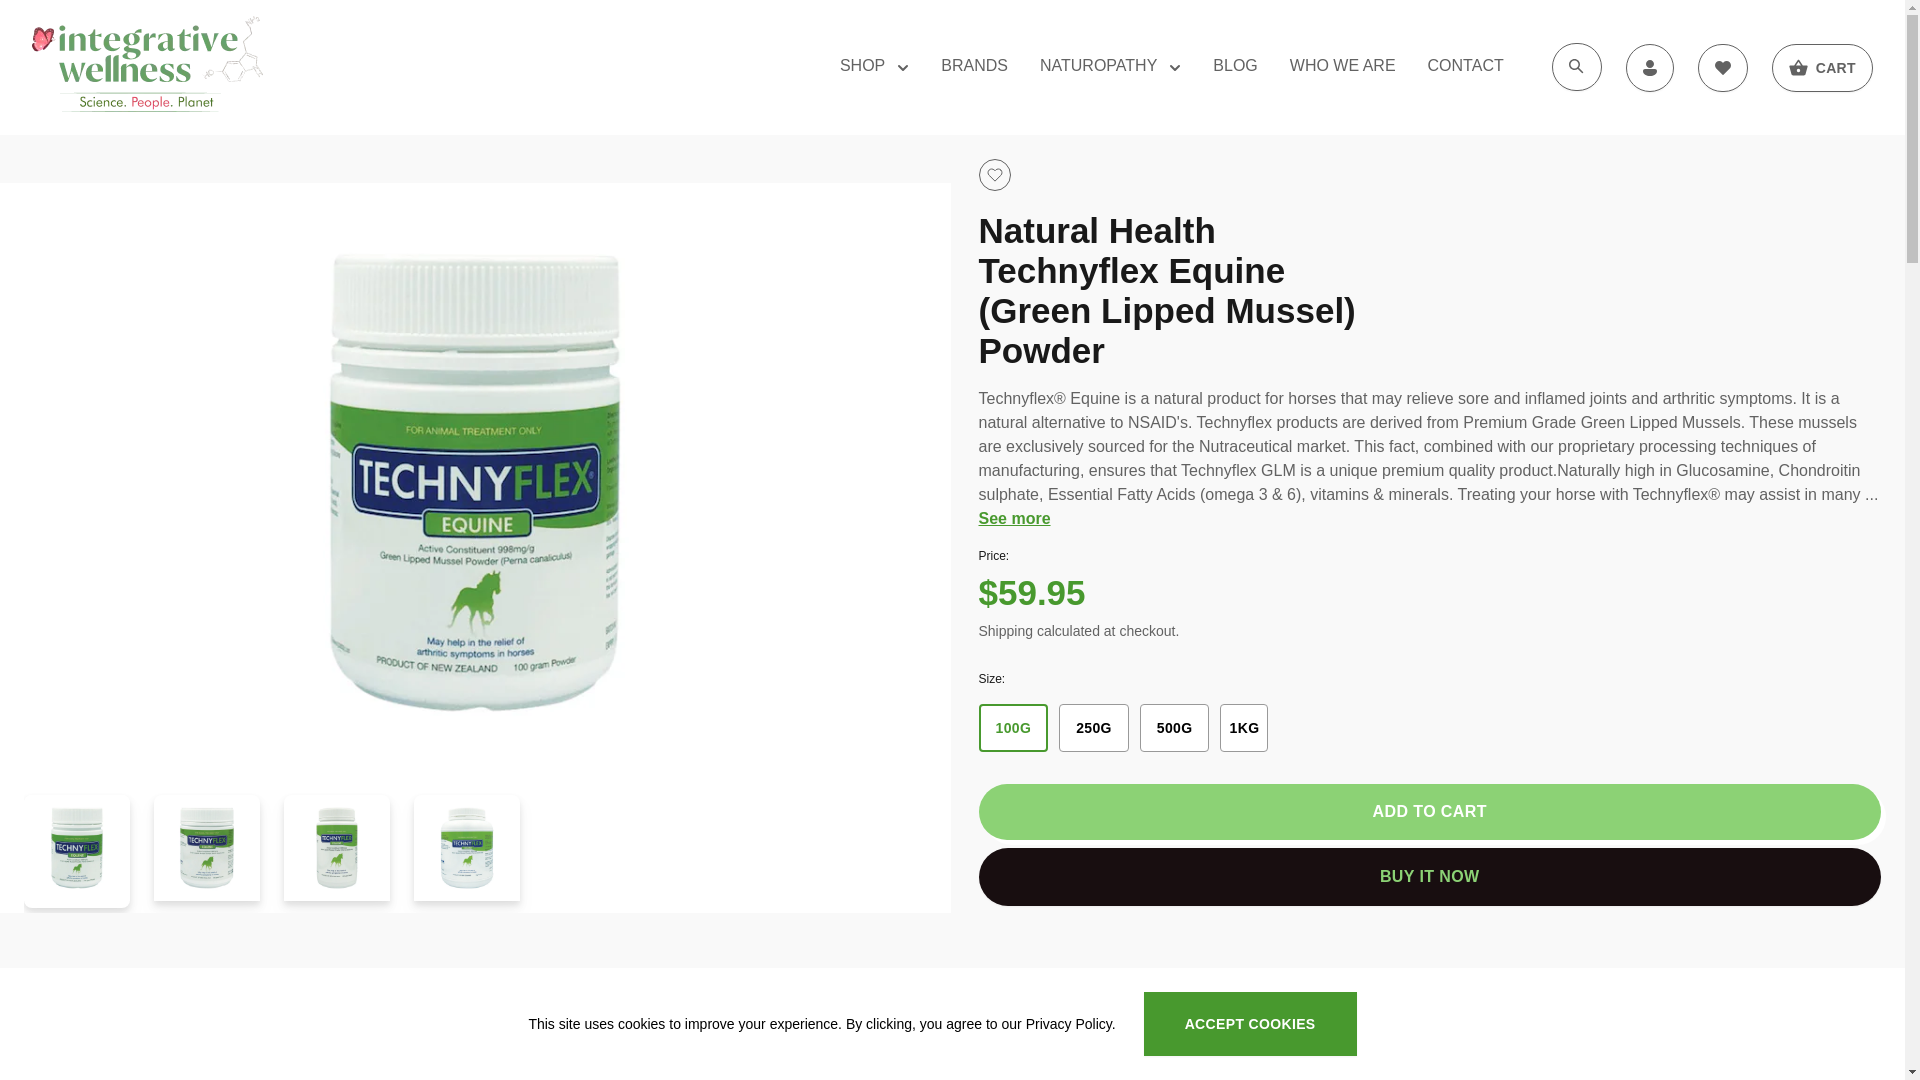 This screenshot has width=1920, height=1080. What do you see at coordinates (1430, 877) in the screenshot?
I see `BUY IT NOW` at bounding box center [1430, 877].